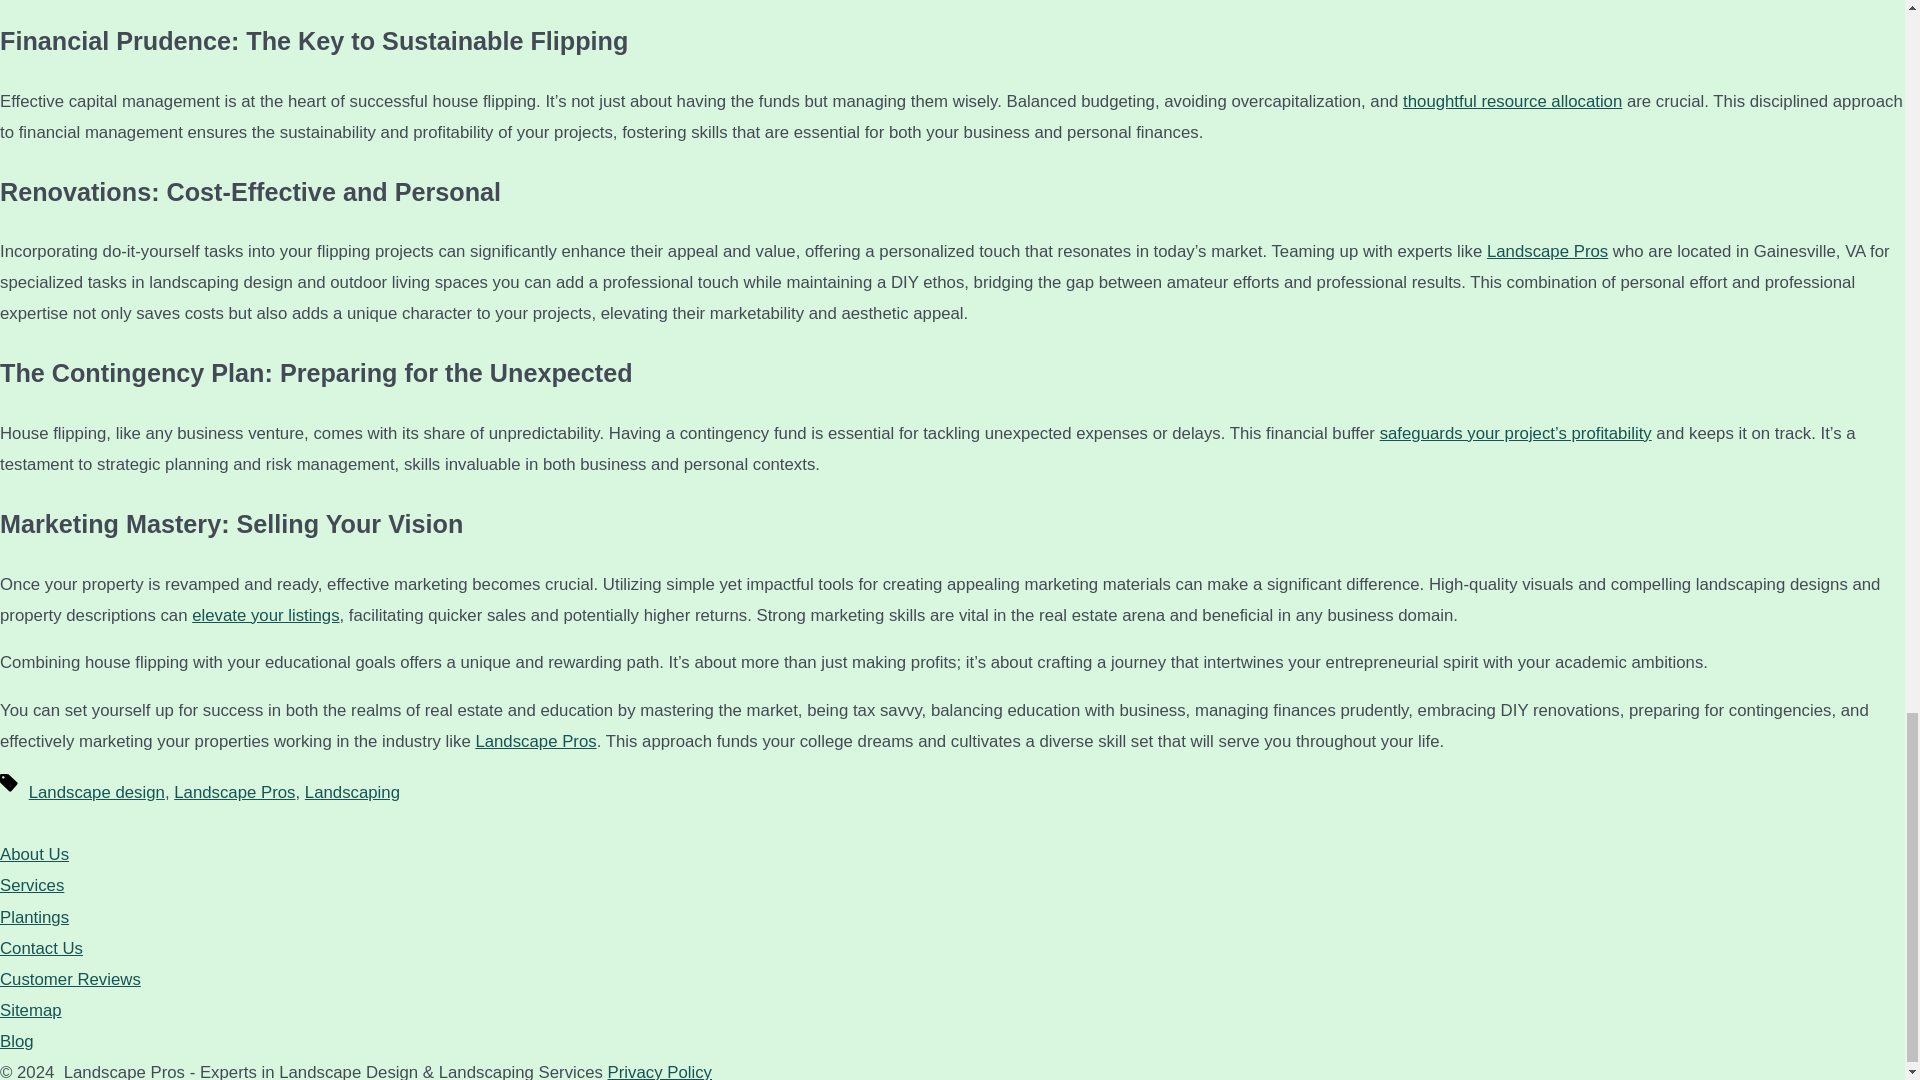 The height and width of the screenshot is (1080, 1920). I want to click on thoughtful resource allocation, so click(1512, 101).